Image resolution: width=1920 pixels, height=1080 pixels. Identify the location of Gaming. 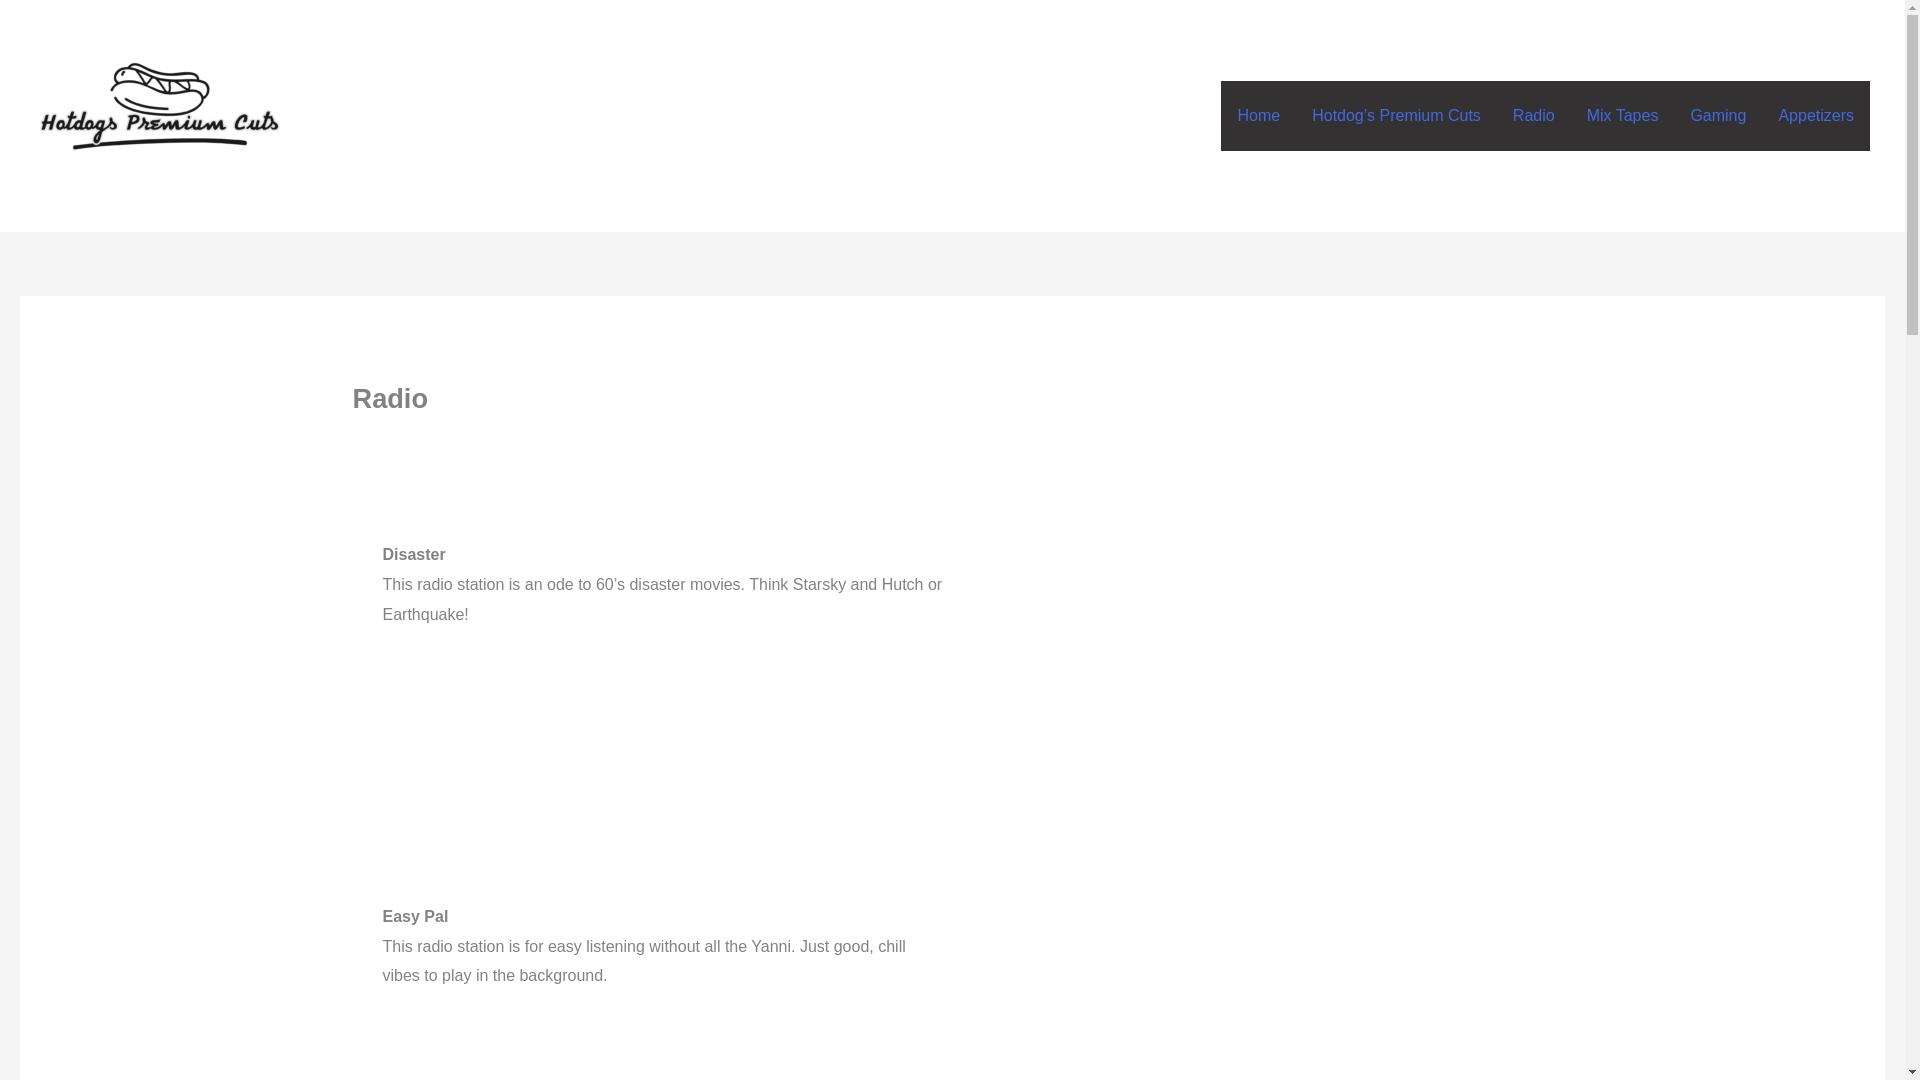
(1718, 116).